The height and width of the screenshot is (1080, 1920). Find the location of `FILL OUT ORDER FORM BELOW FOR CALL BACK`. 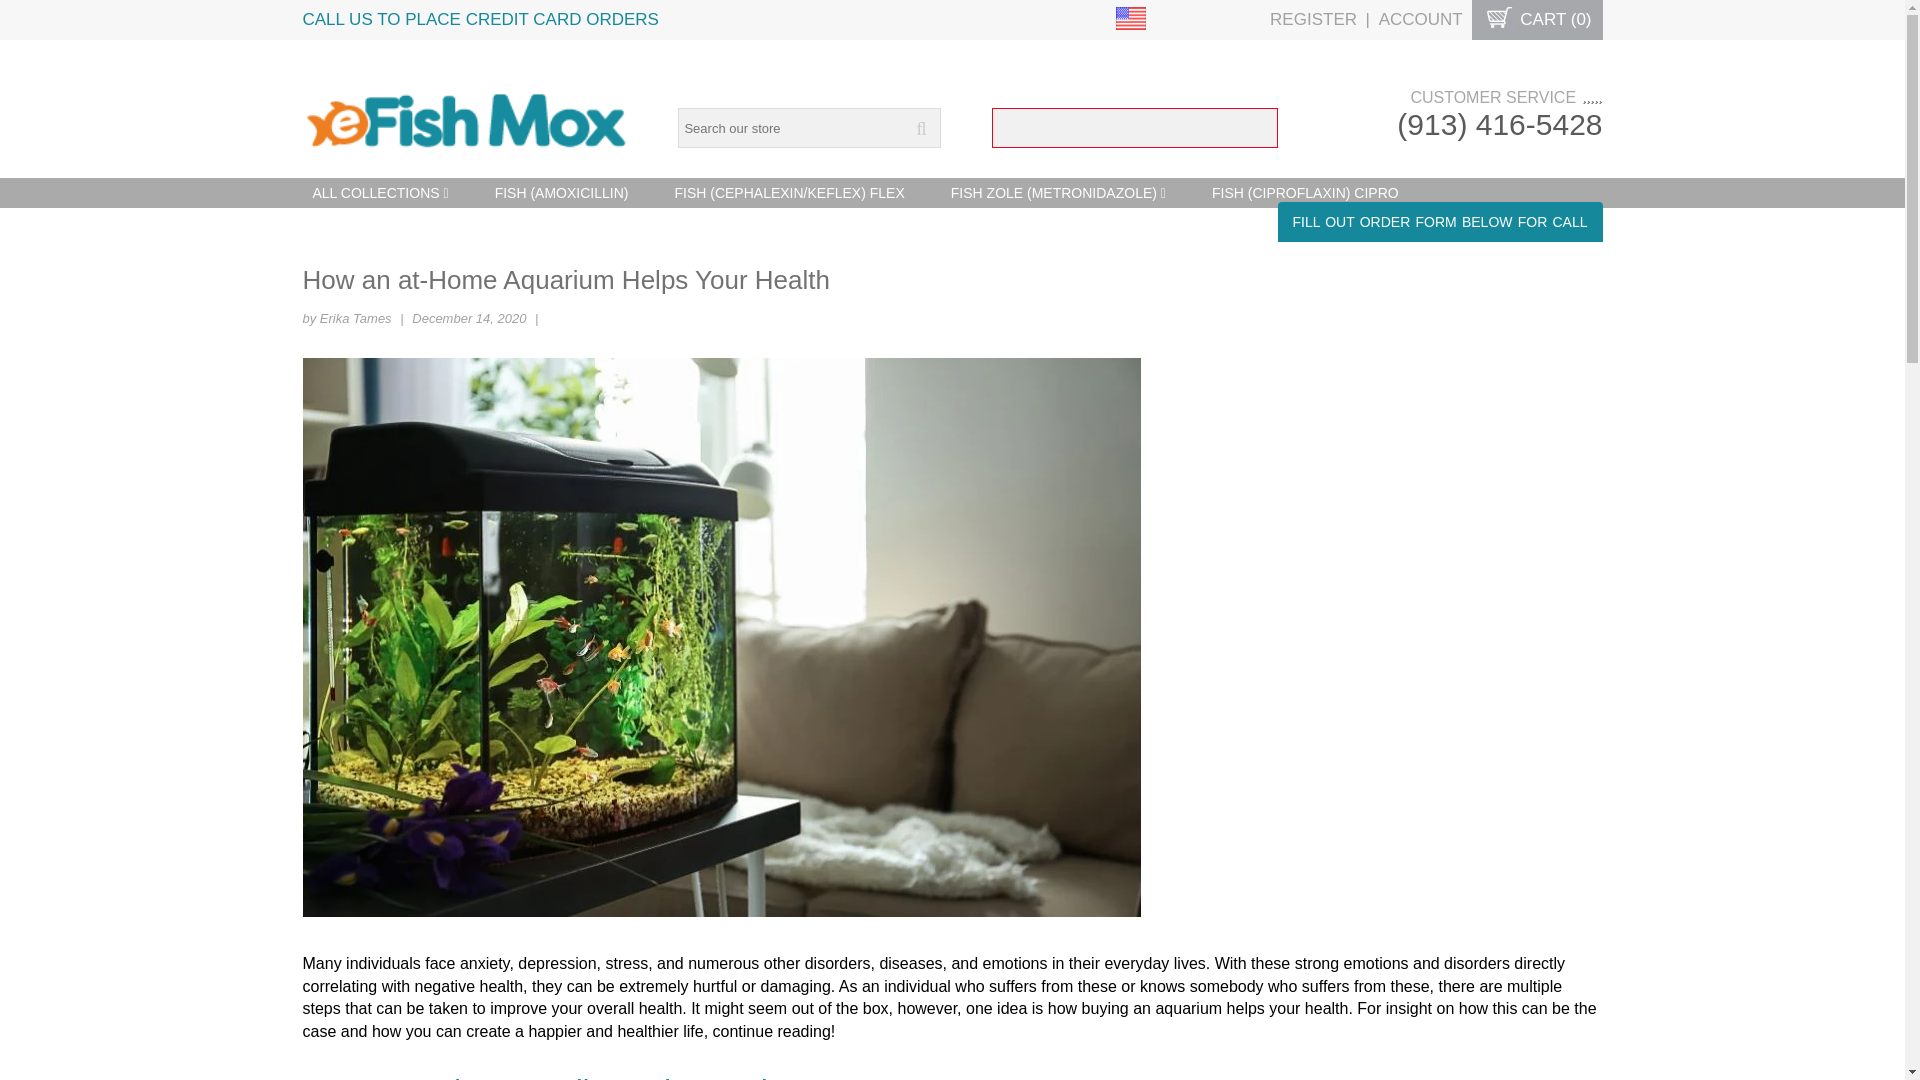

FILL OUT ORDER FORM BELOW FOR CALL BACK is located at coordinates (1440, 221).